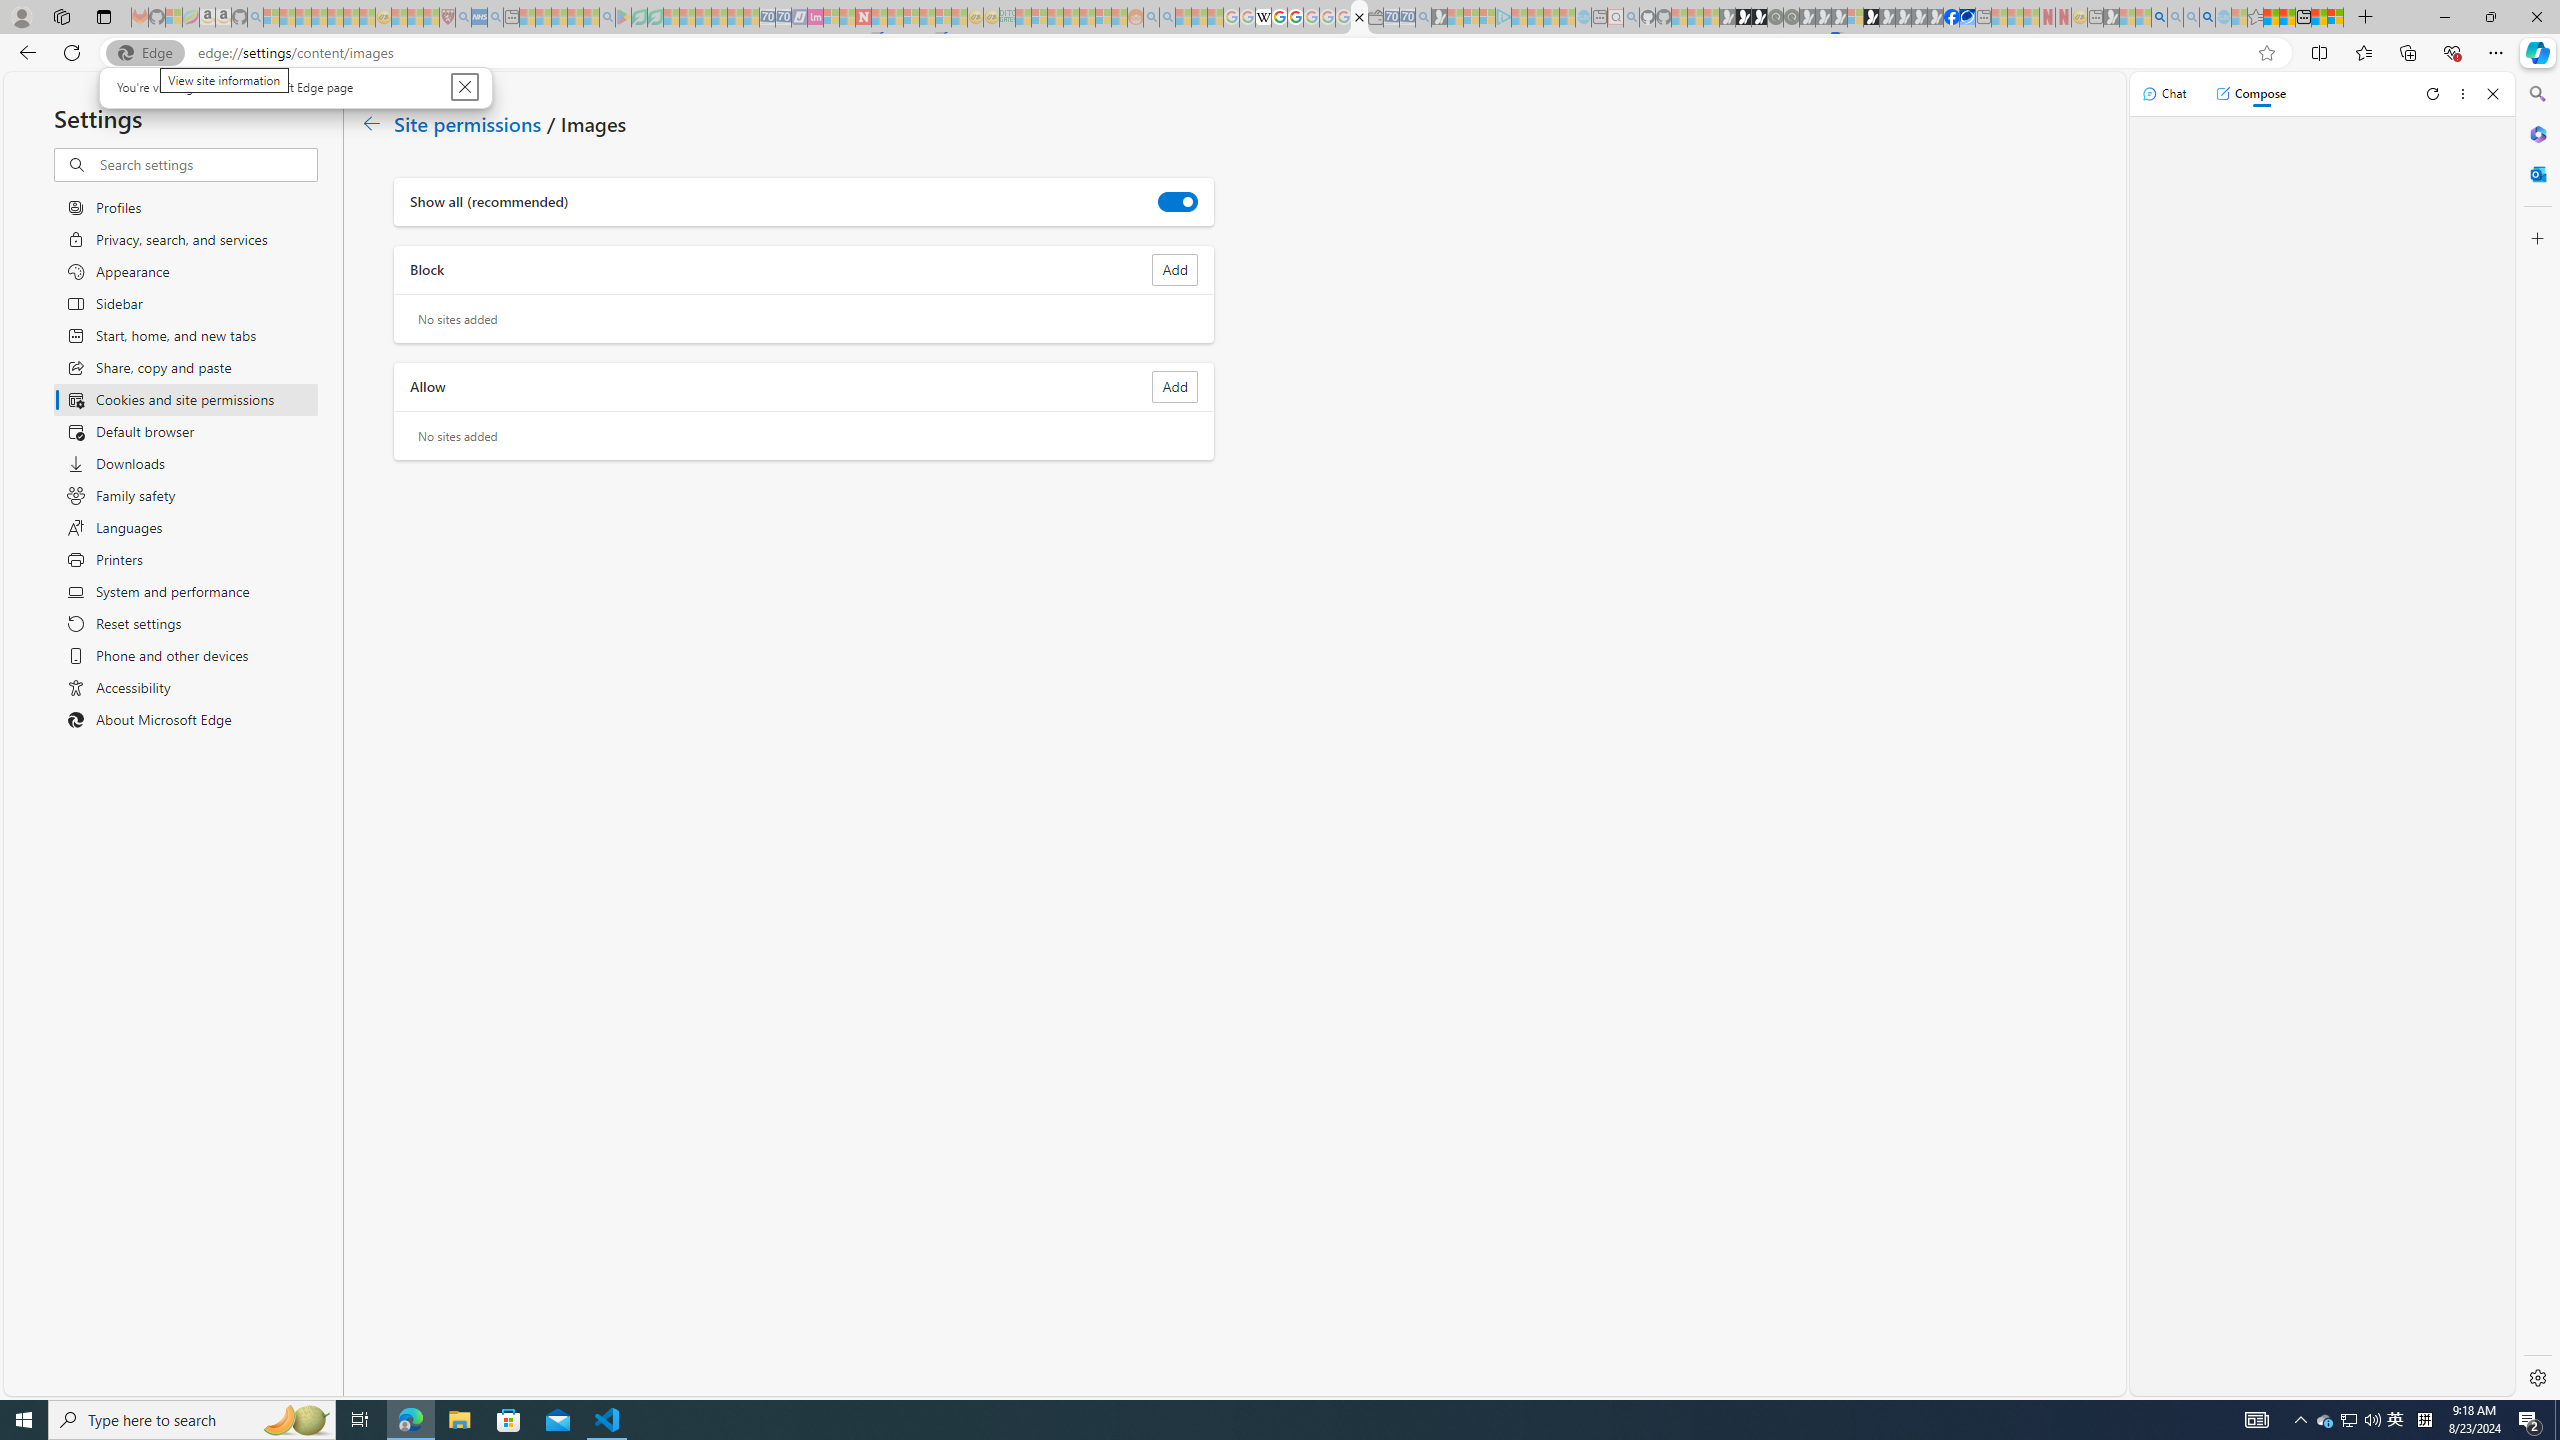 Image resolution: width=2560 pixels, height=1440 pixels. What do you see at coordinates (2326, 1420) in the screenshot?
I see `Start` at bounding box center [2326, 1420].